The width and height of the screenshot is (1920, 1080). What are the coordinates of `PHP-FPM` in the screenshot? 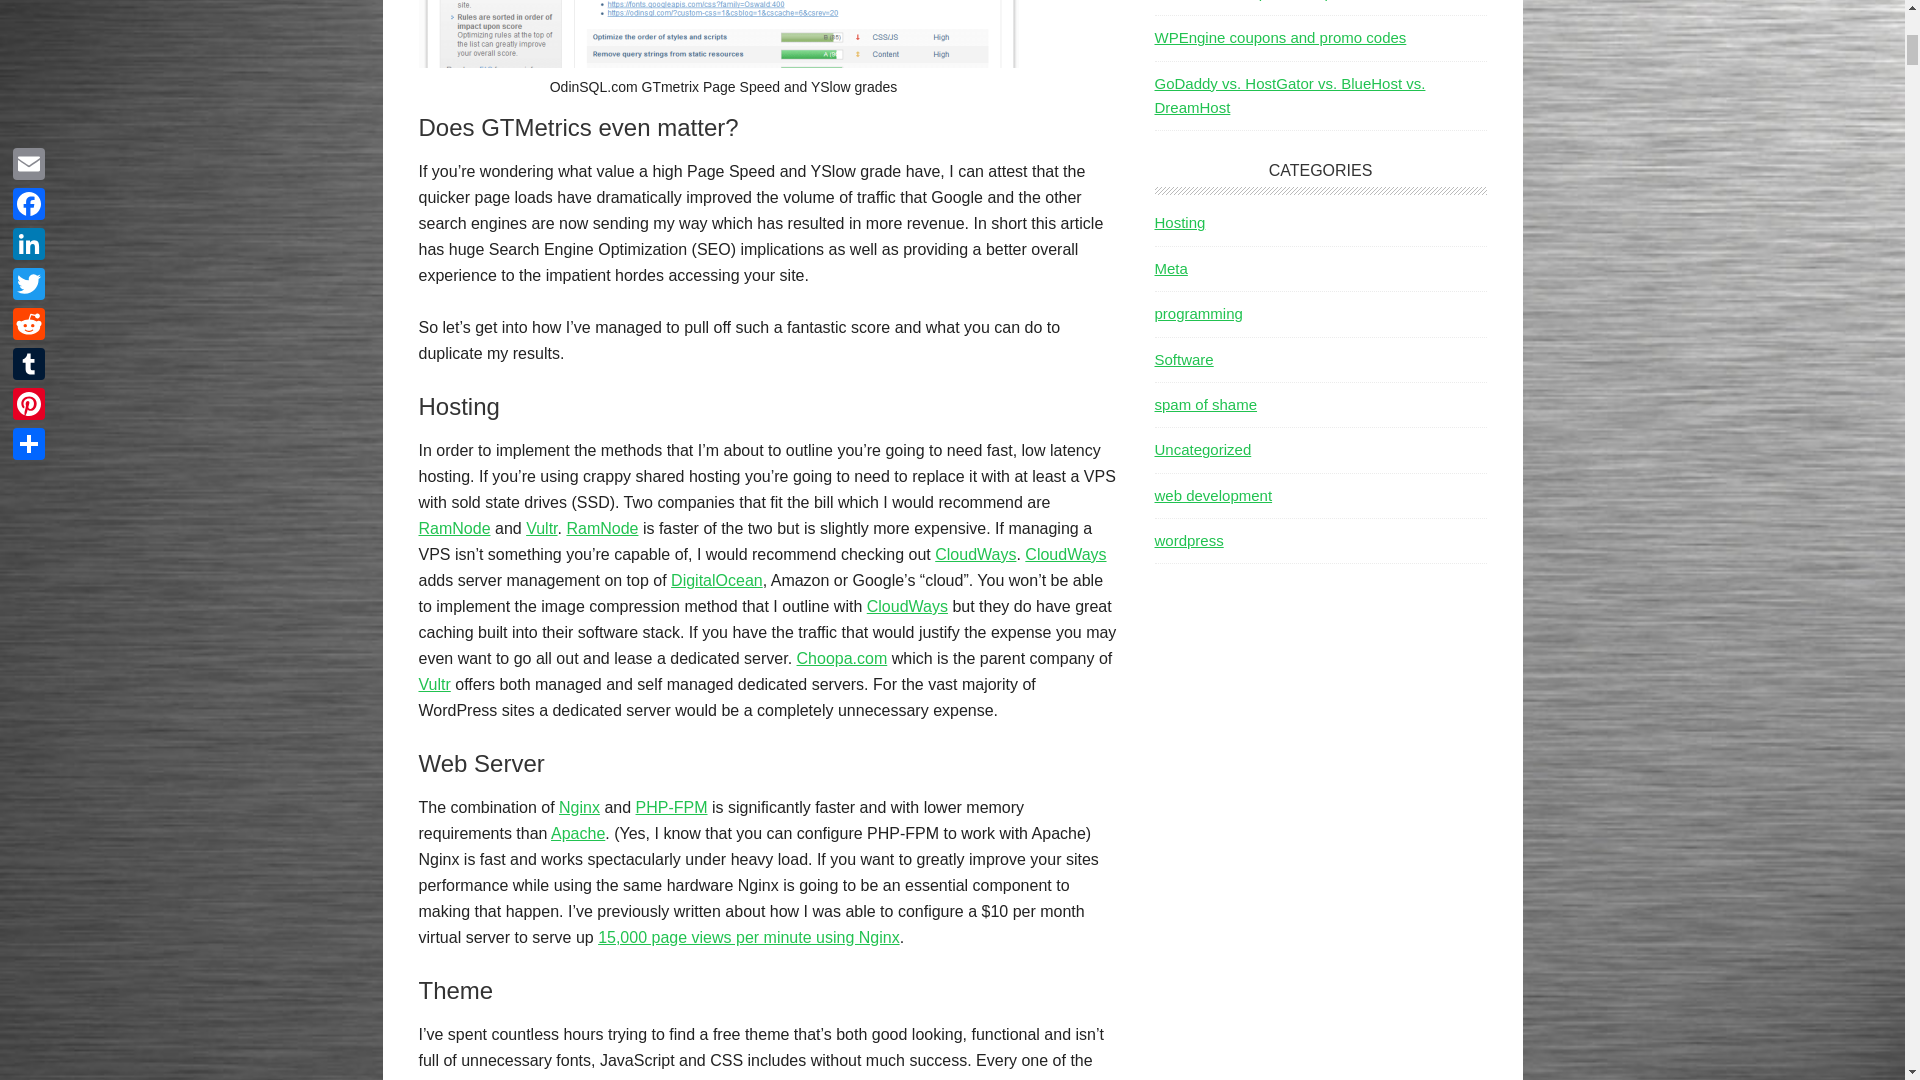 It's located at (672, 808).